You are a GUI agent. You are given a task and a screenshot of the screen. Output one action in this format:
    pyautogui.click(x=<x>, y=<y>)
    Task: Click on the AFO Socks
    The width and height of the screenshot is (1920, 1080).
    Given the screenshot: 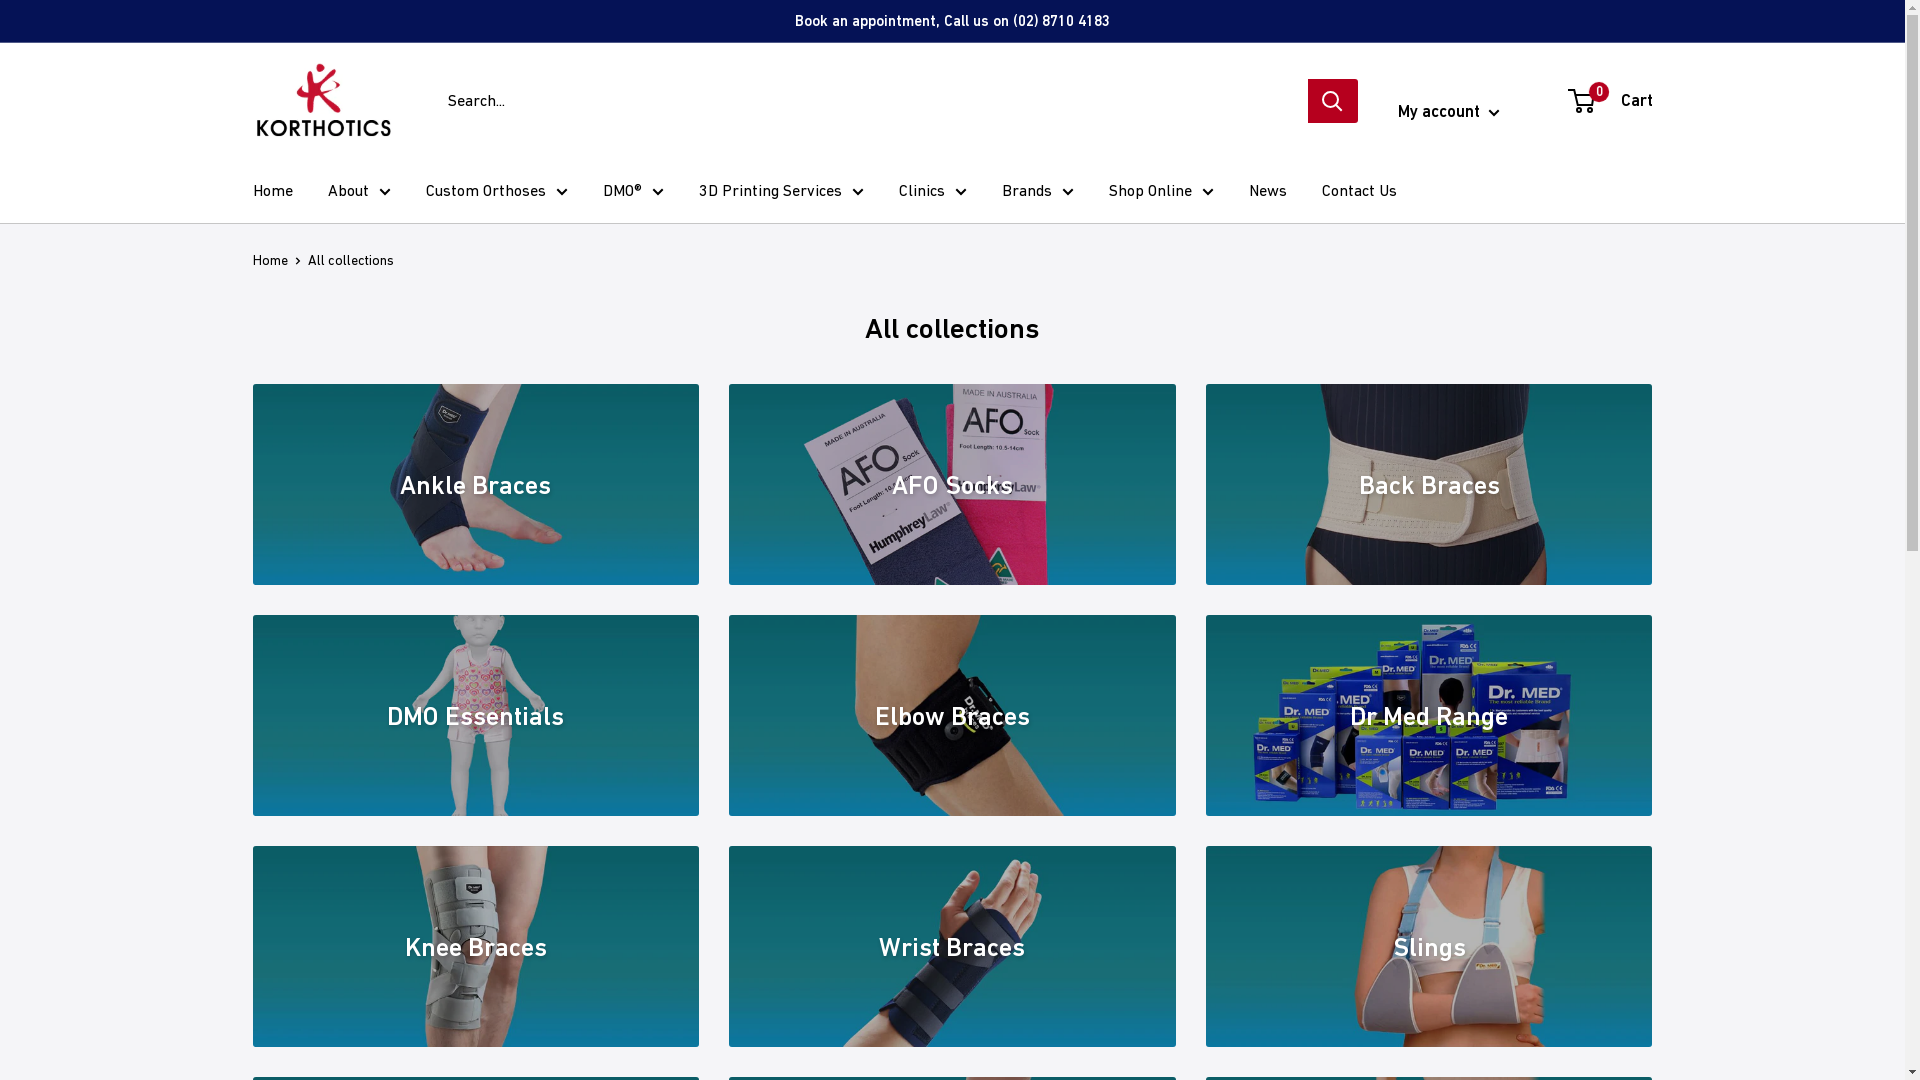 What is the action you would take?
    pyautogui.click(x=952, y=484)
    